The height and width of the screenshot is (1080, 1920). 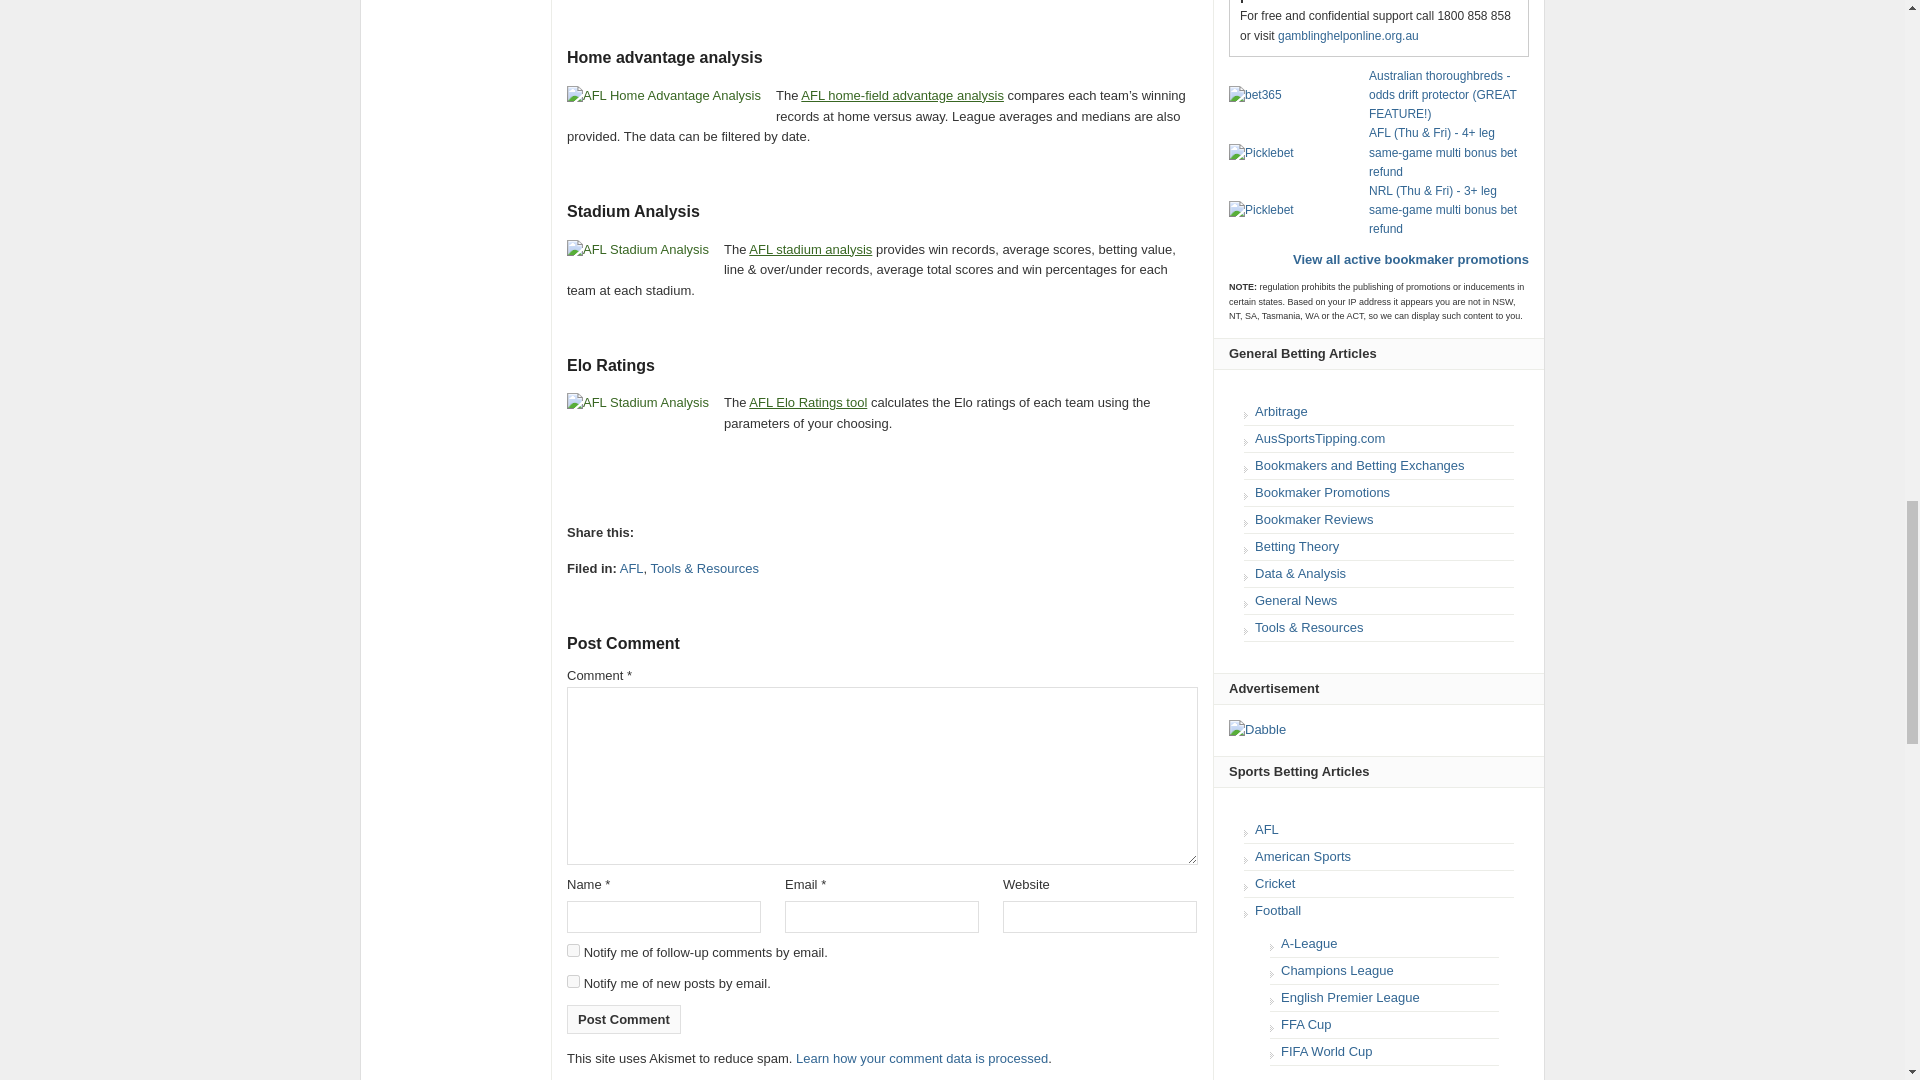 What do you see at coordinates (572, 982) in the screenshot?
I see `subscribe` at bounding box center [572, 982].